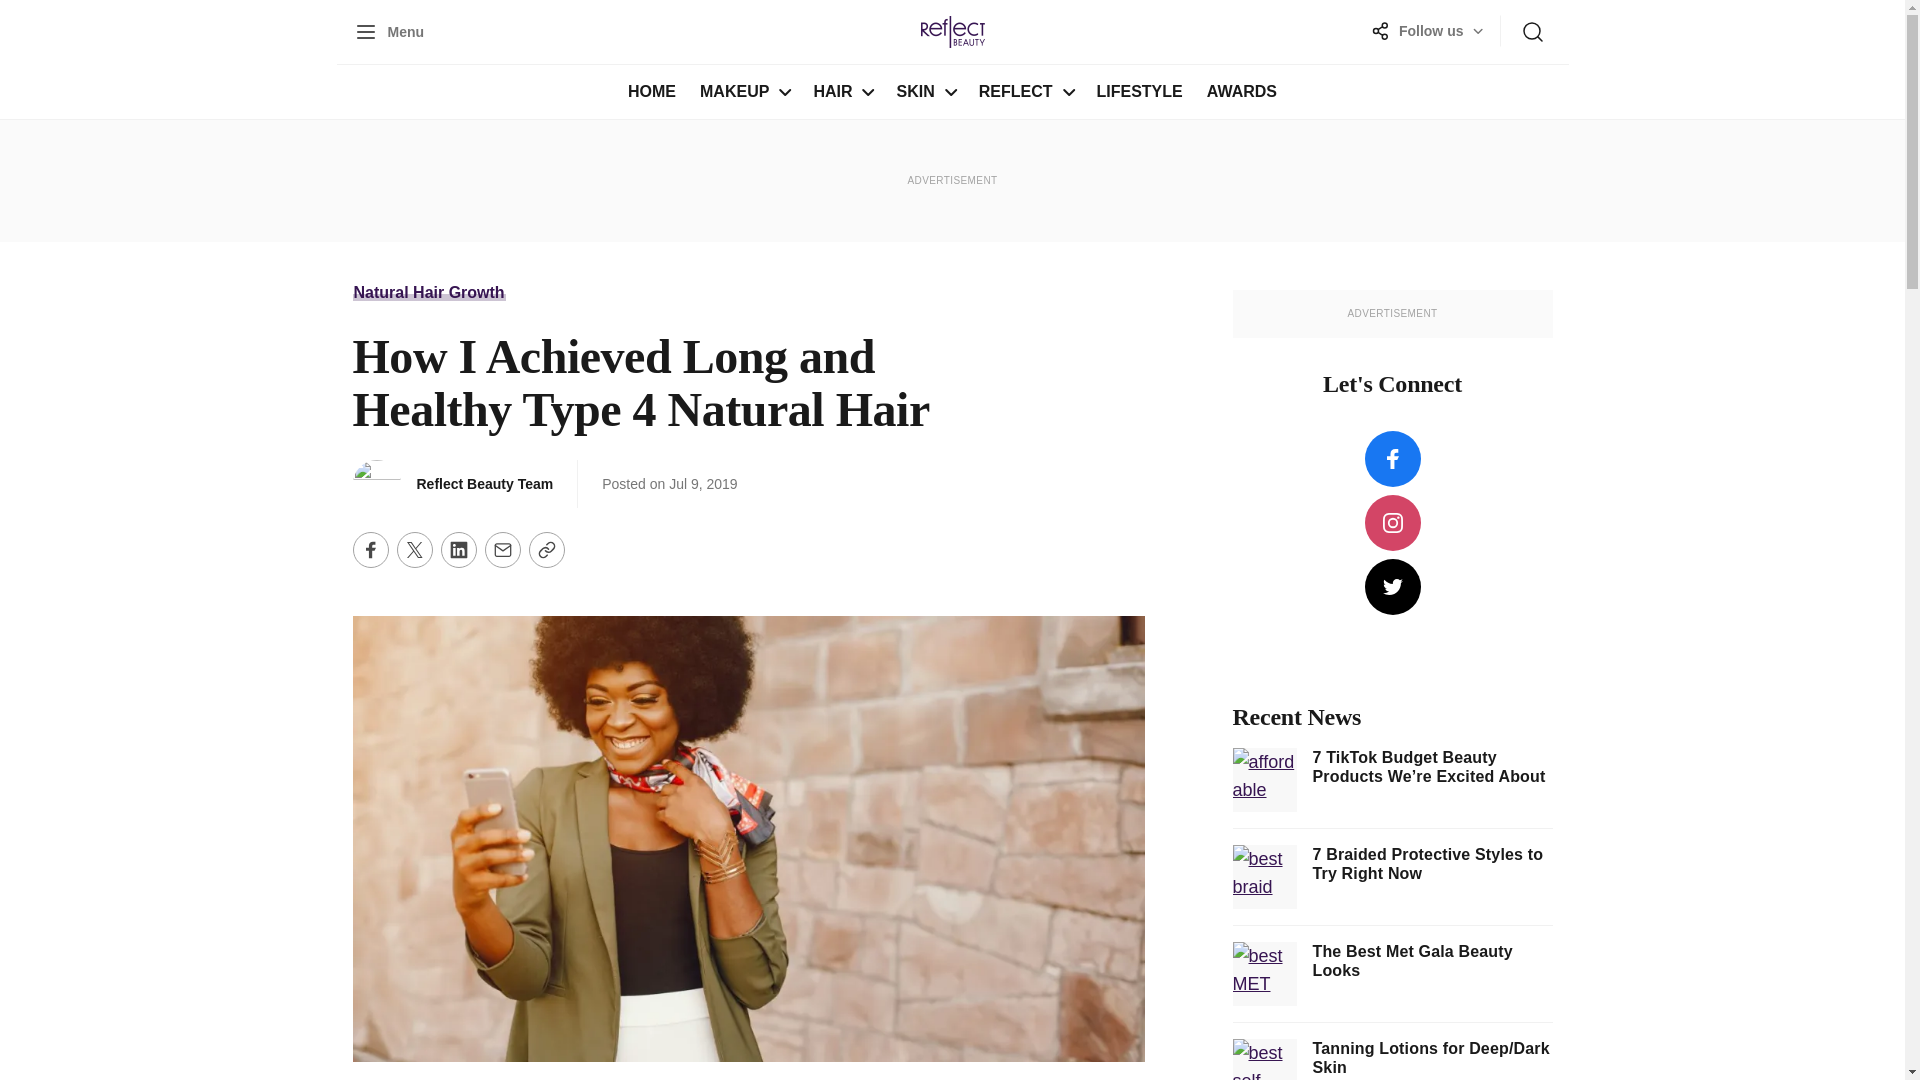 The width and height of the screenshot is (1920, 1080). Describe the element at coordinates (1427, 31) in the screenshot. I see `Posts in the "Natural Hair Growth" category` at that location.